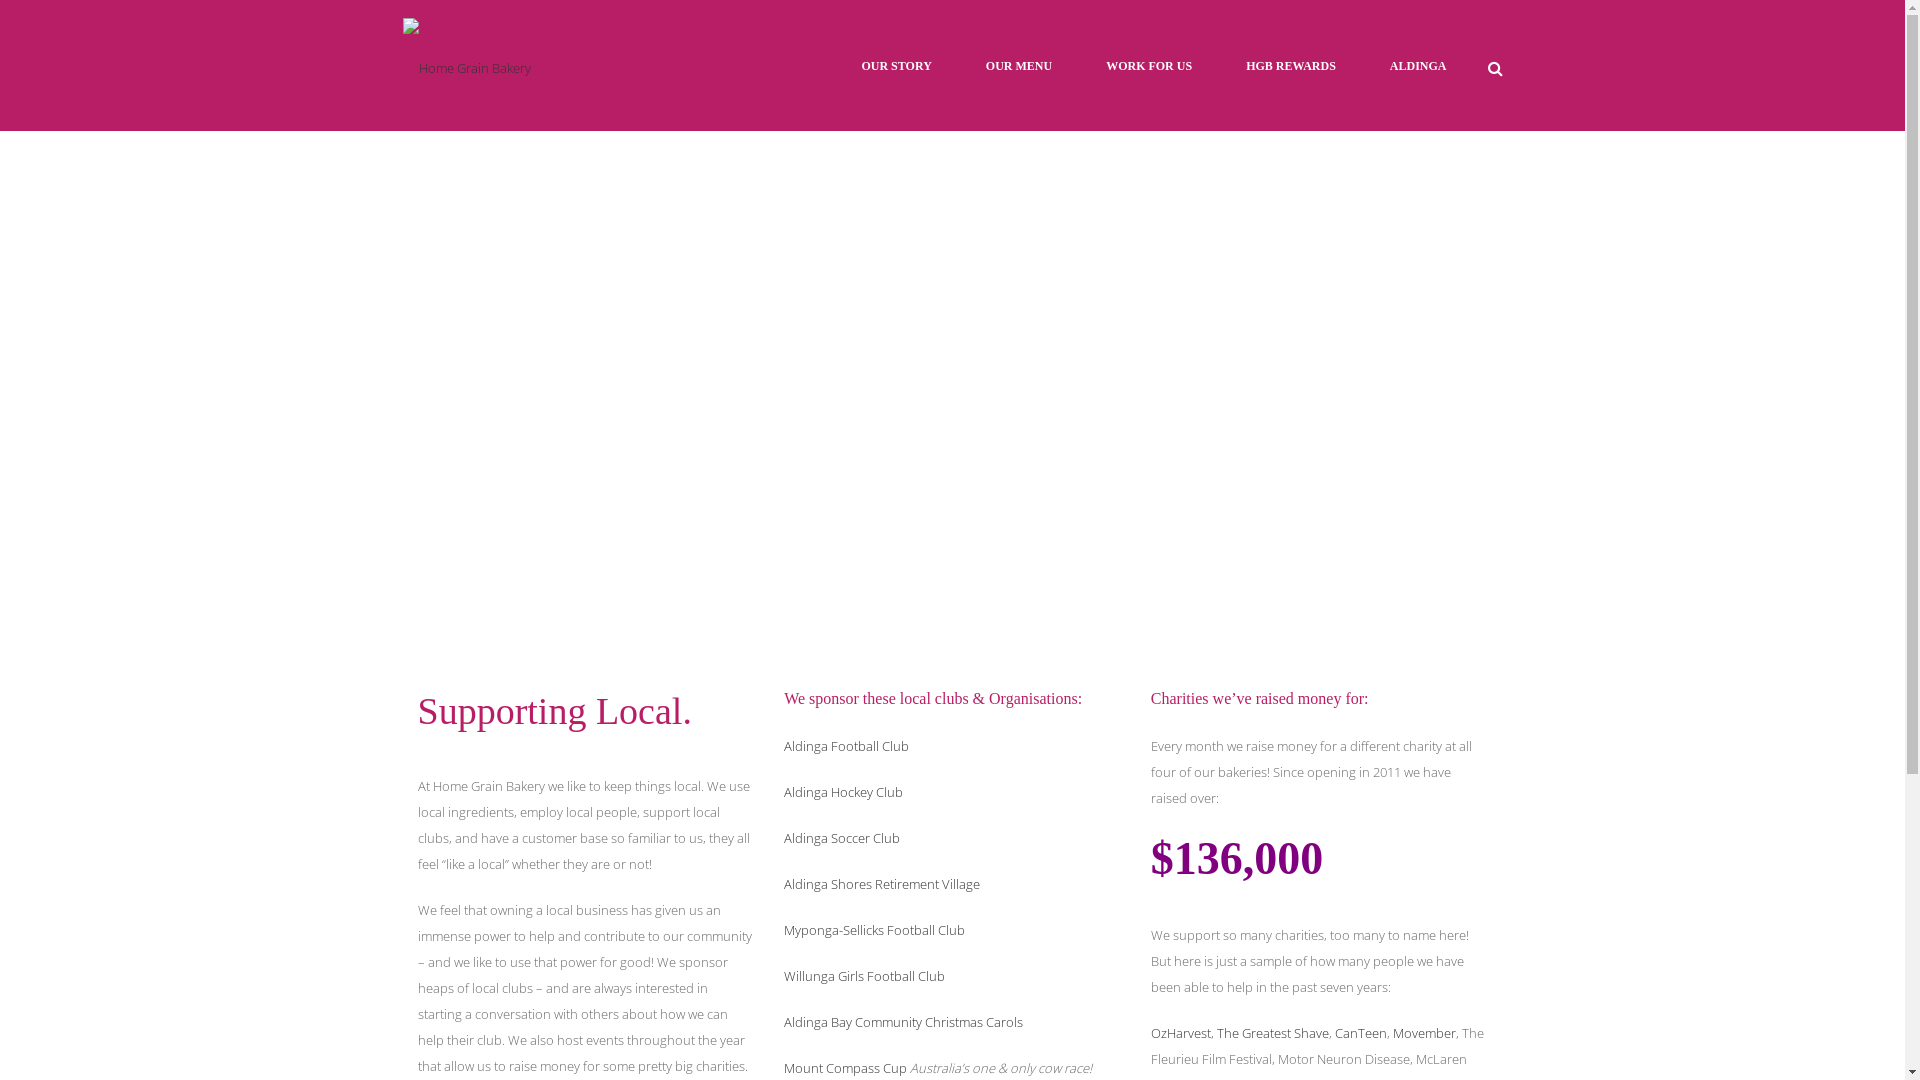  What do you see at coordinates (1149, 66) in the screenshot?
I see `WORK FOR US` at bounding box center [1149, 66].